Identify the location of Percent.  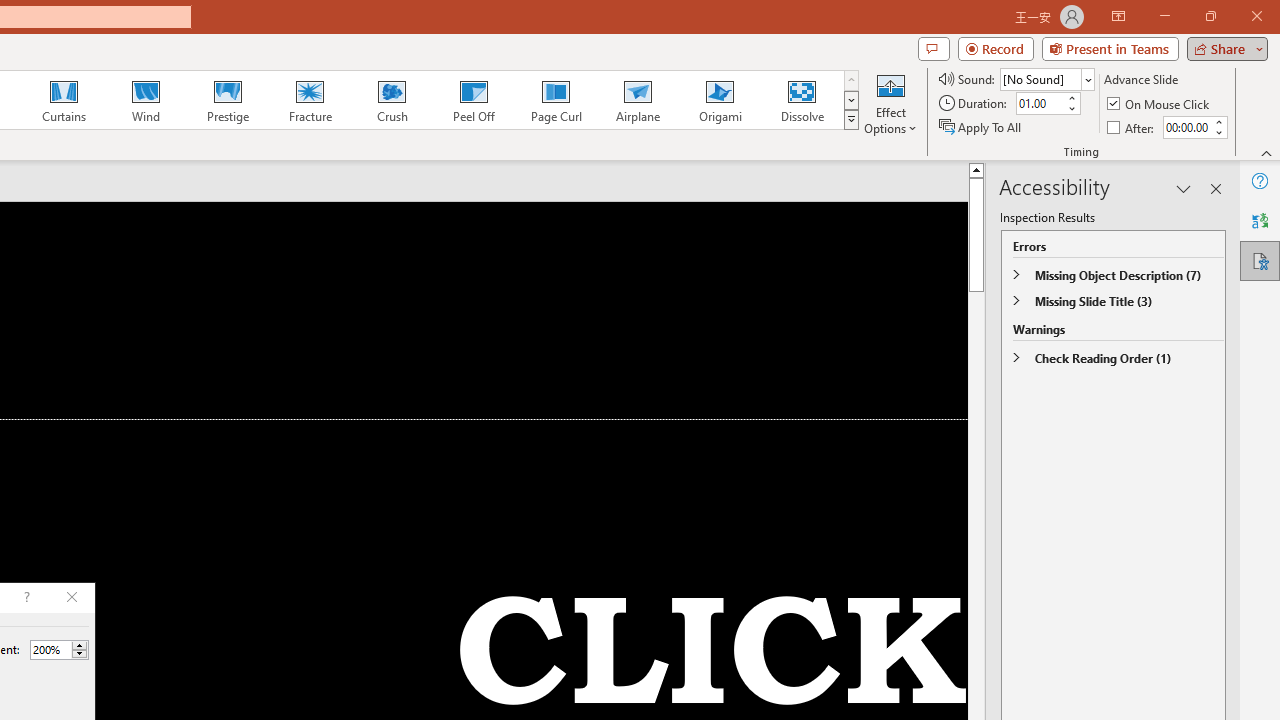
(59, 650).